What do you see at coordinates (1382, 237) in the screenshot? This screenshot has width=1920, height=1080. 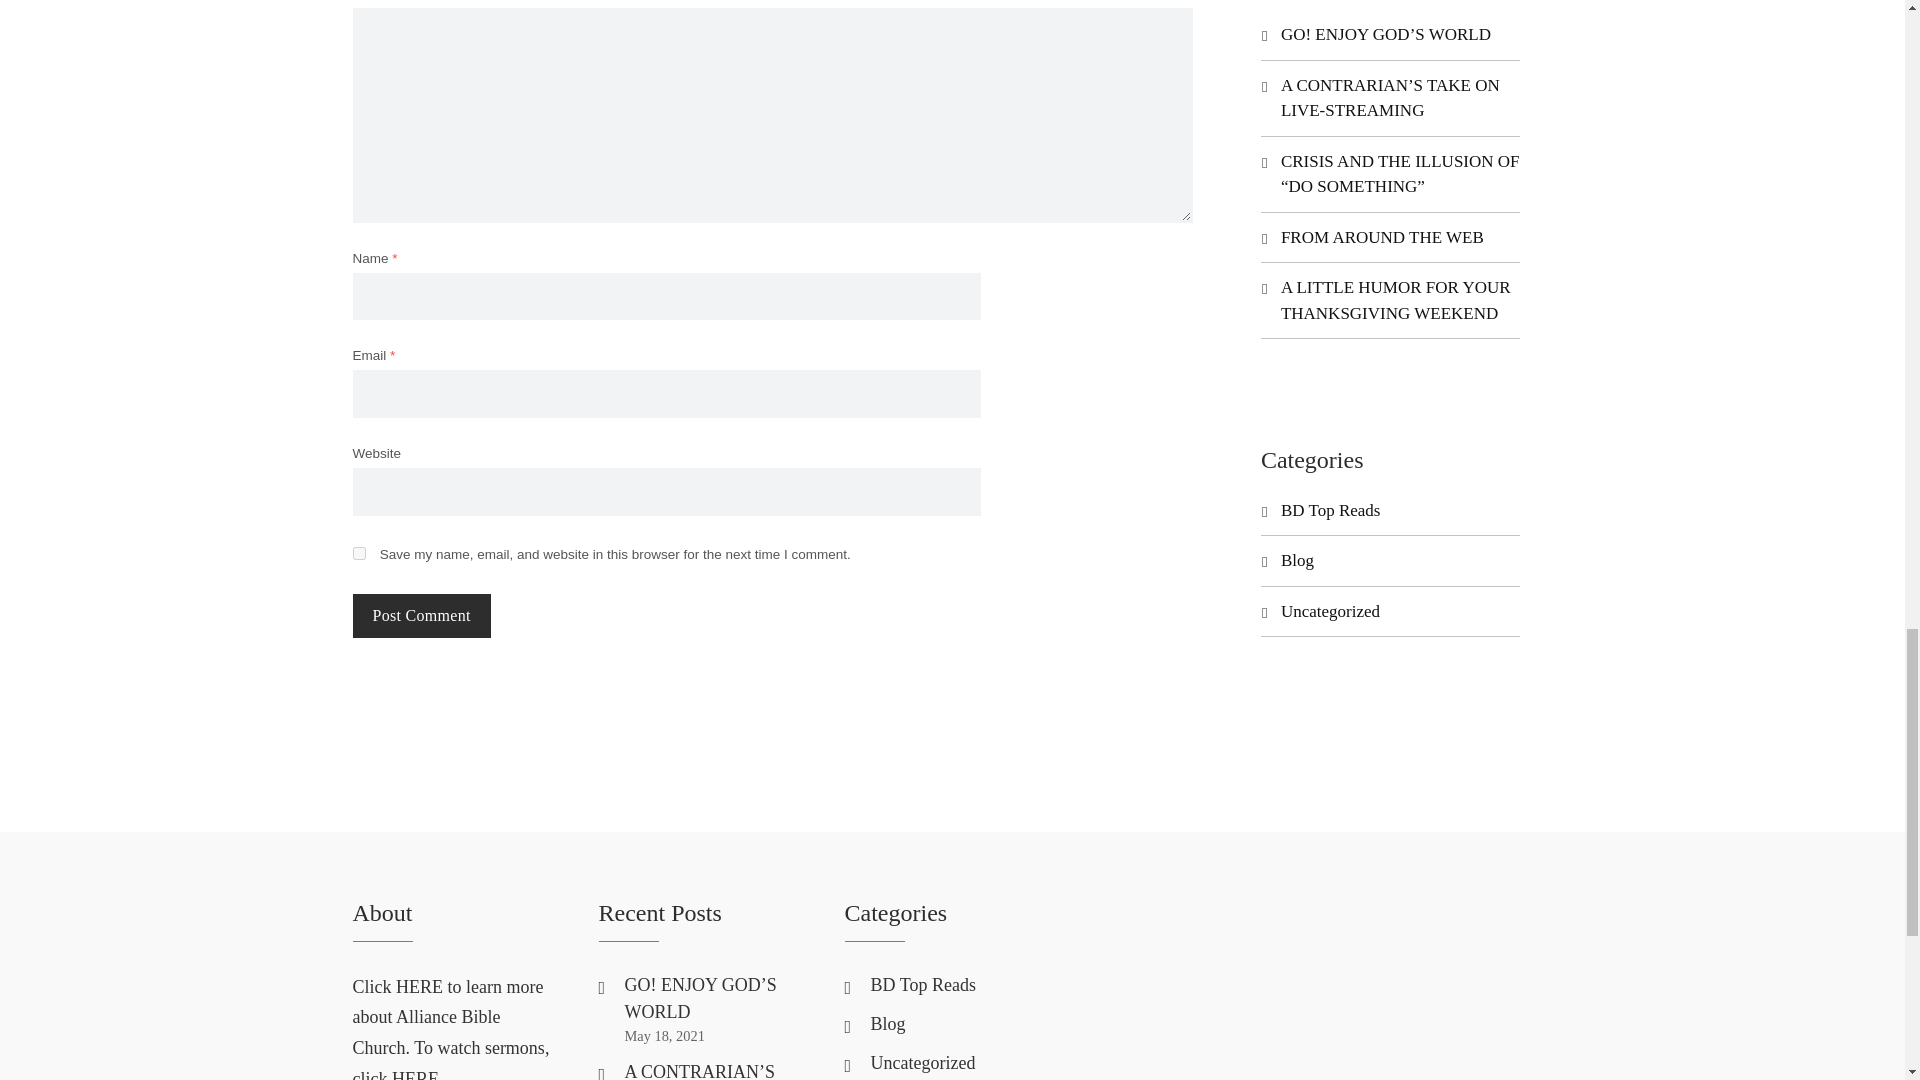 I see `FROM AROUND THE WEB` at bounding box center [1382, 237].